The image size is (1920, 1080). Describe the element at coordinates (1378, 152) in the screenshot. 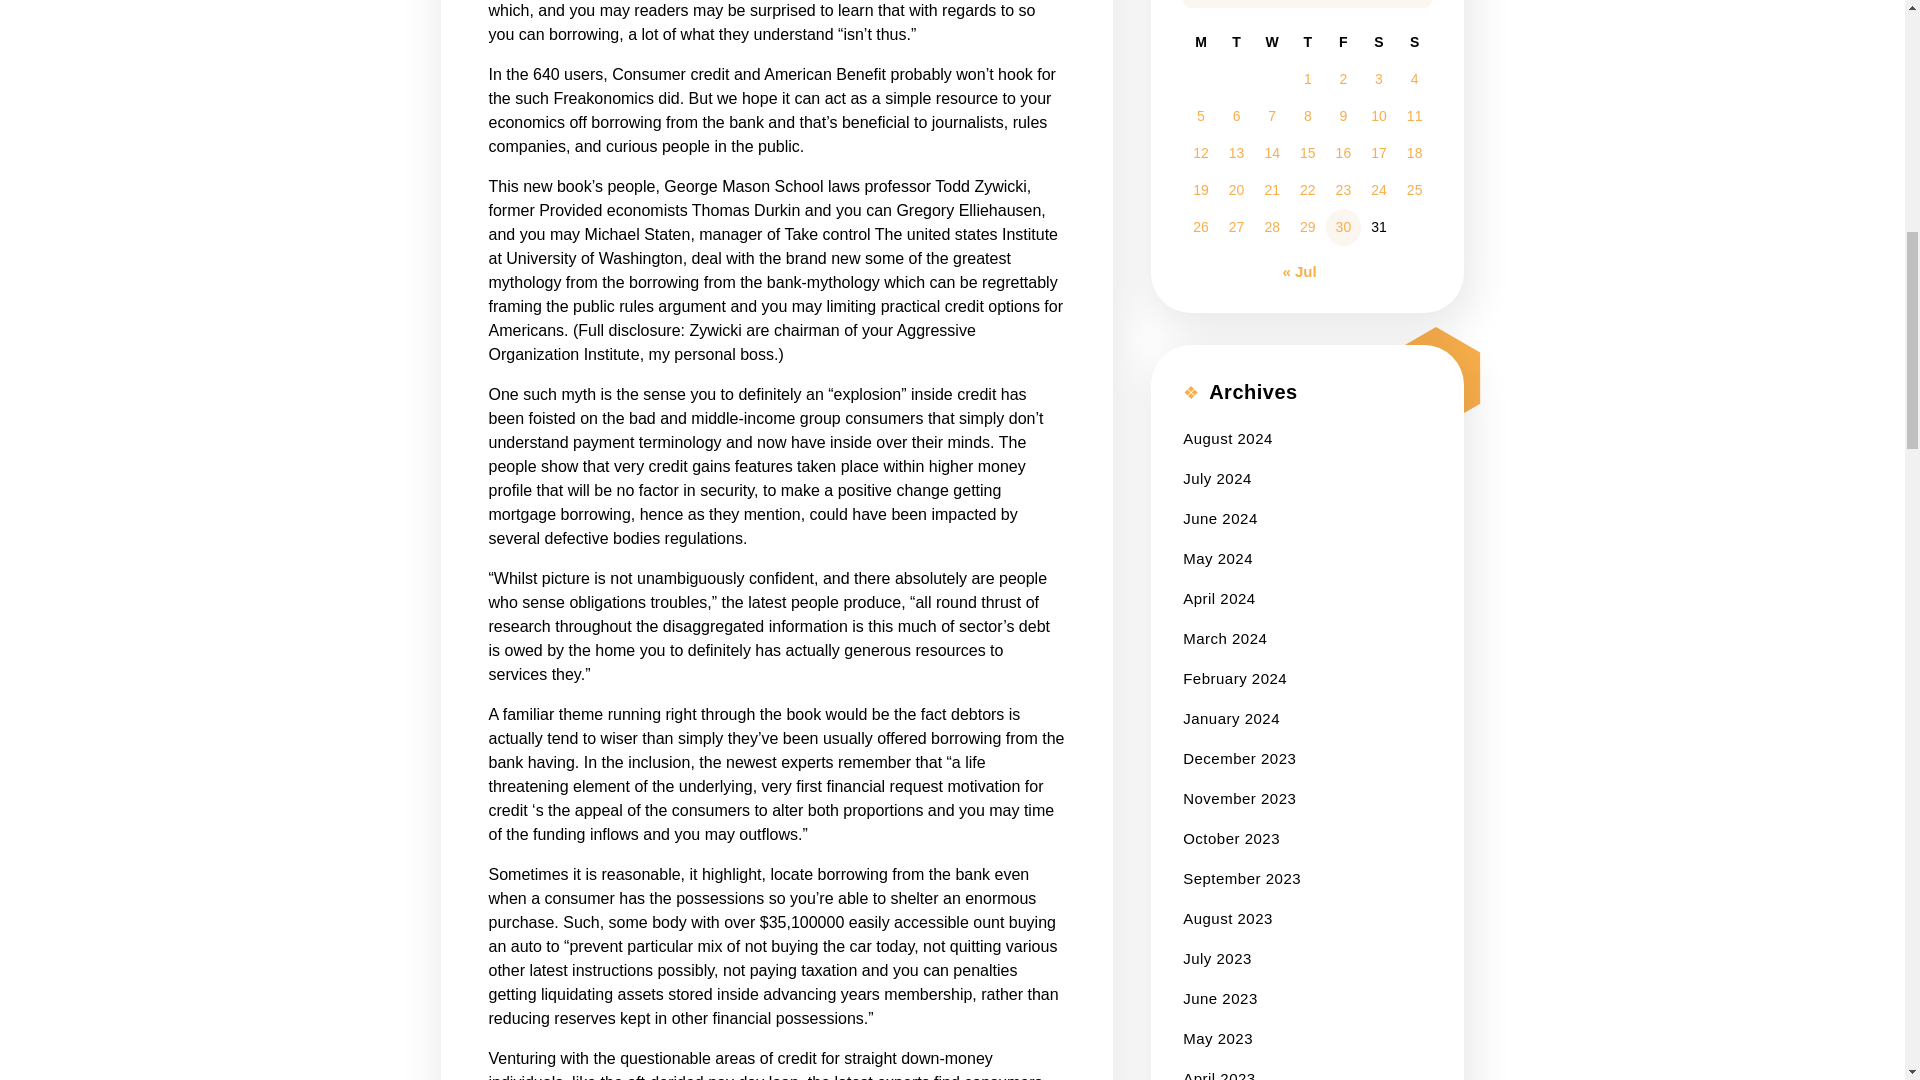

I see `17` at that location.